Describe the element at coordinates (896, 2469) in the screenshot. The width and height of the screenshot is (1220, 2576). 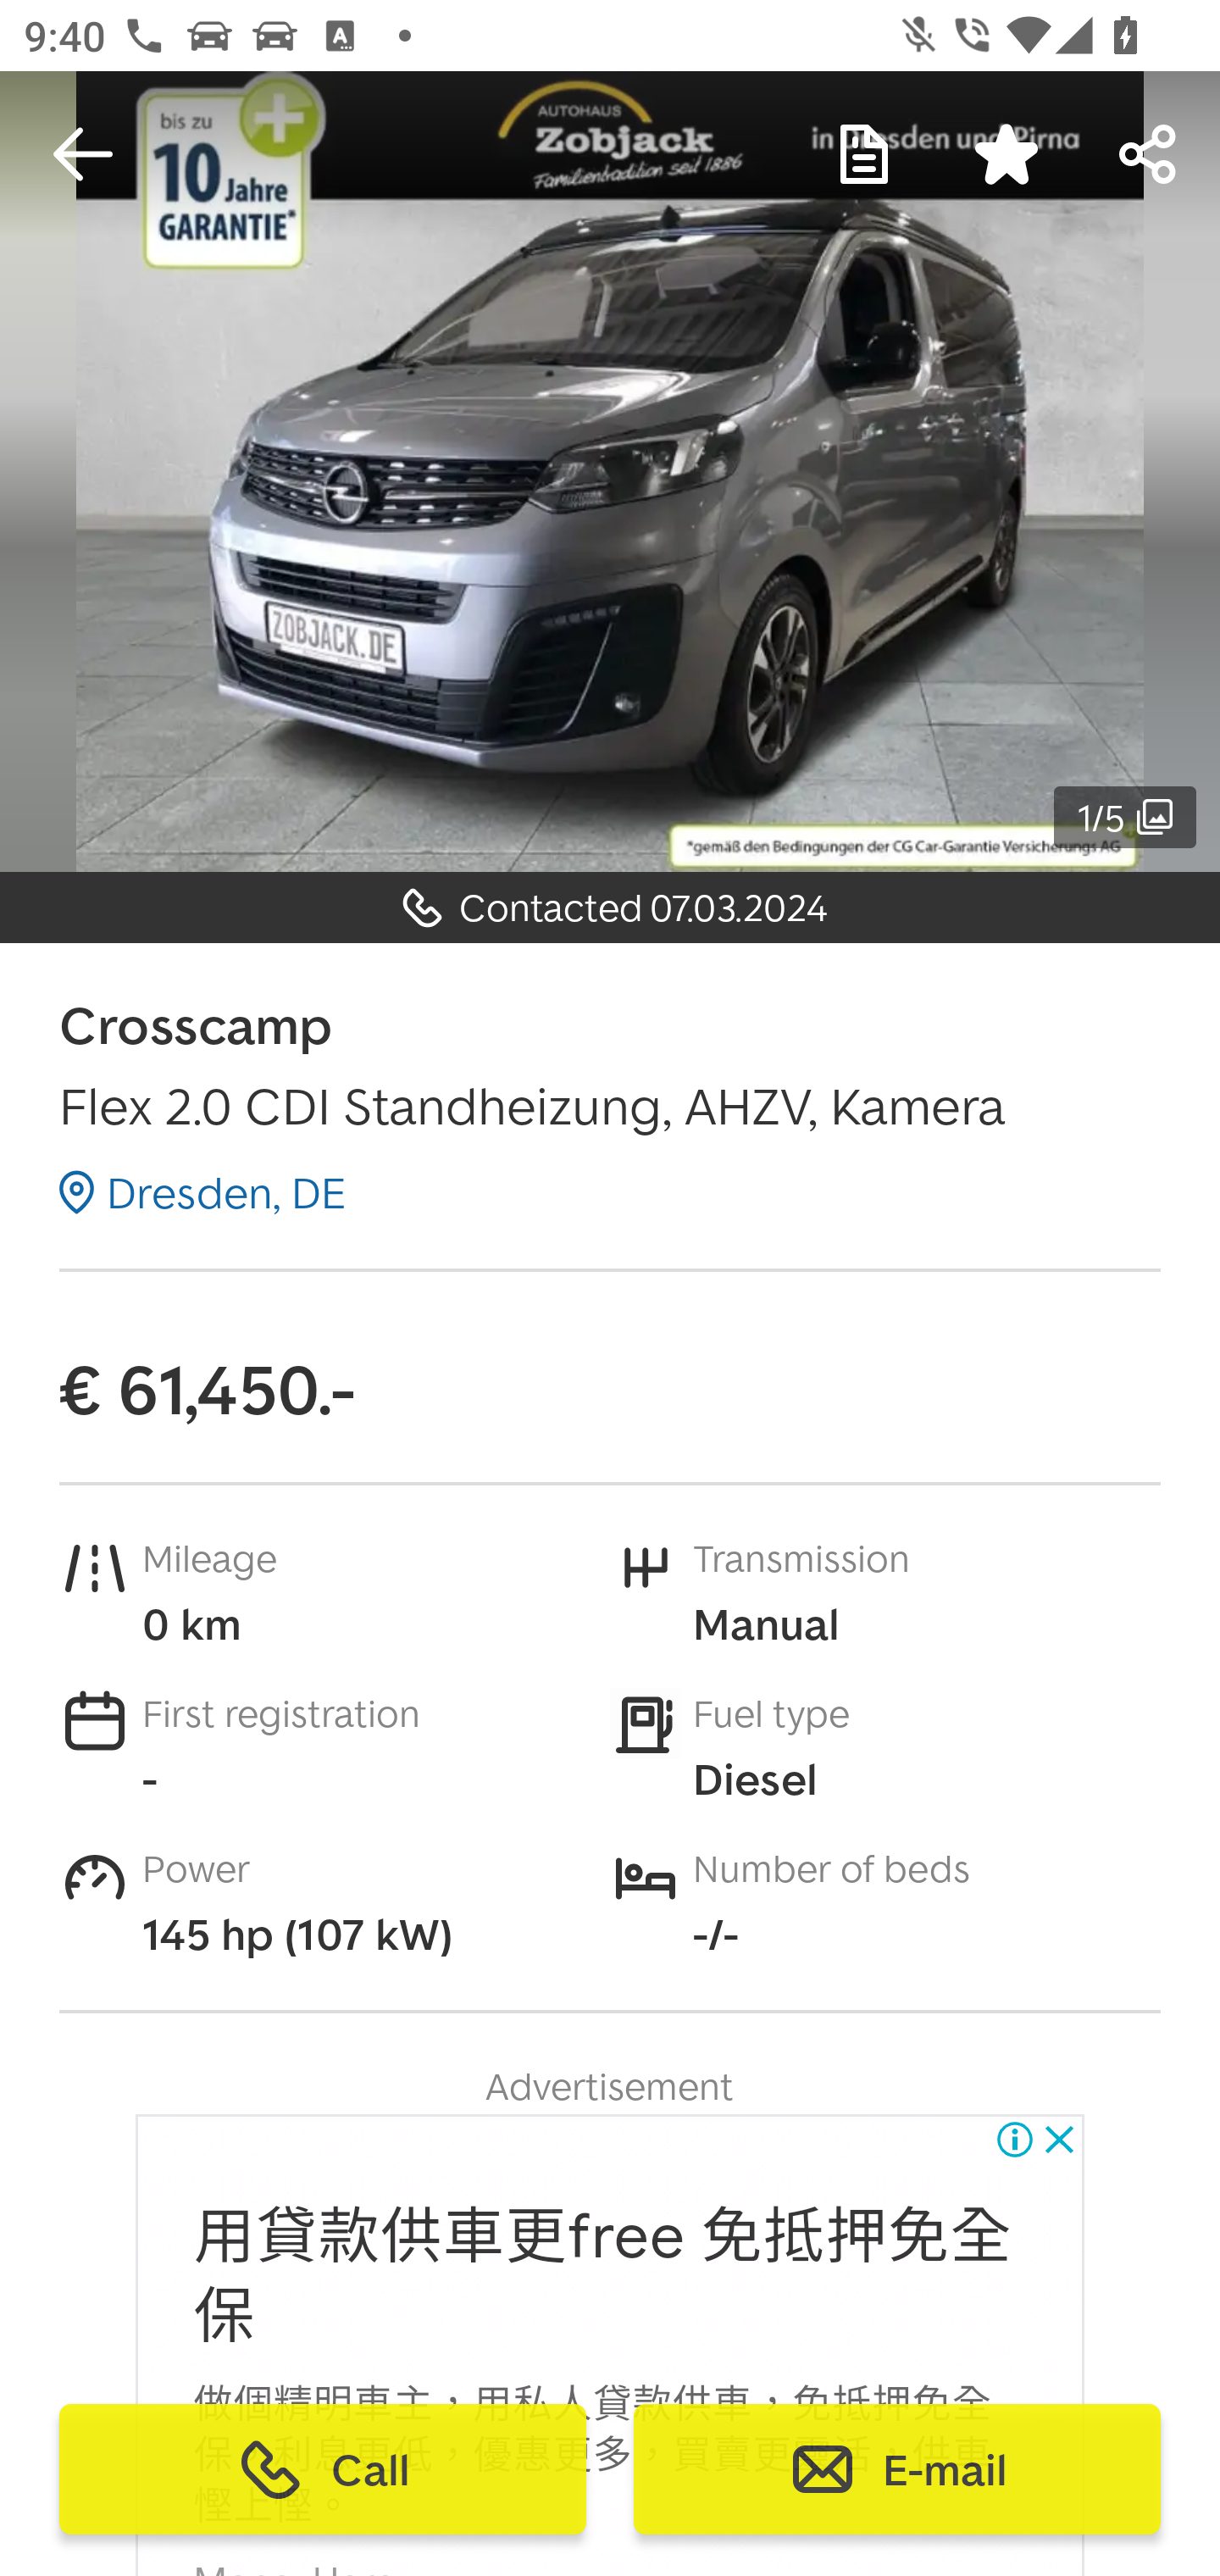
I see `E-mail` at that location.